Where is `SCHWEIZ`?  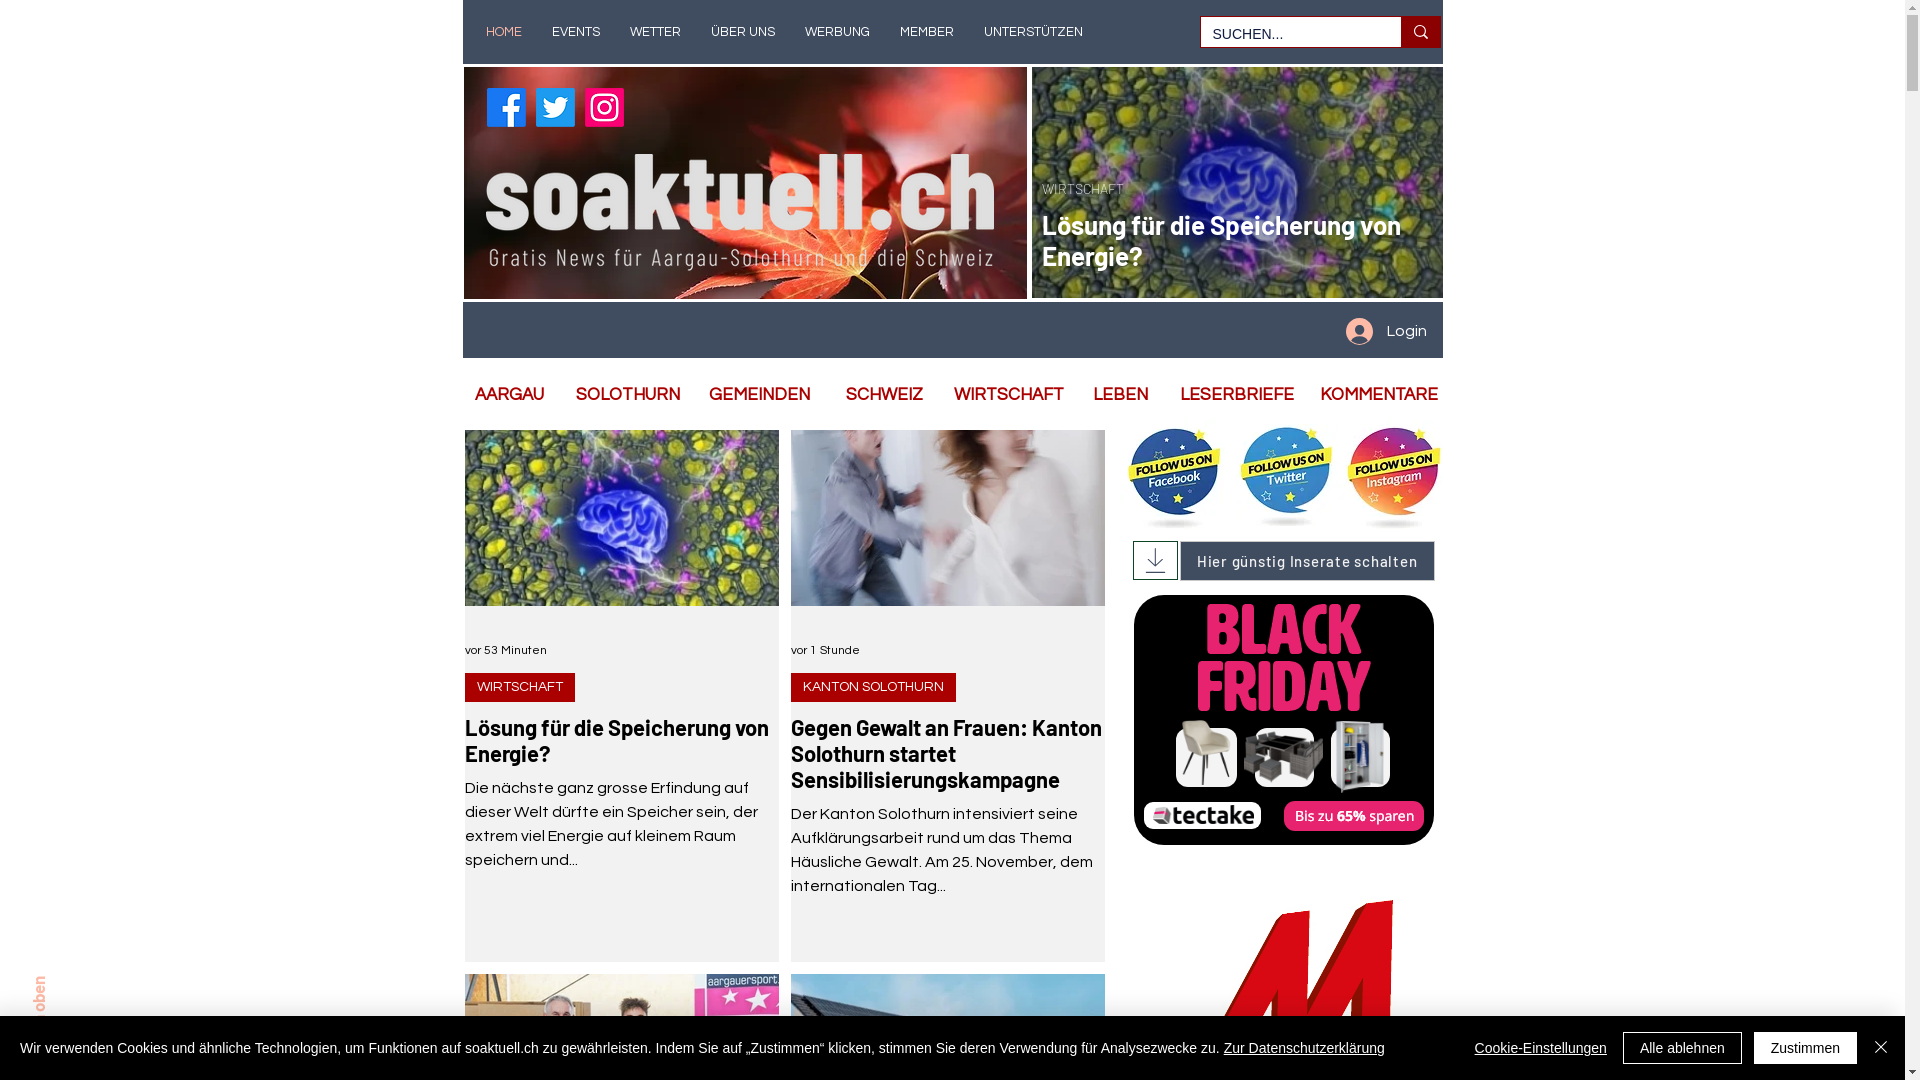 SCHWEIZ is located at coordinates (878, 395).